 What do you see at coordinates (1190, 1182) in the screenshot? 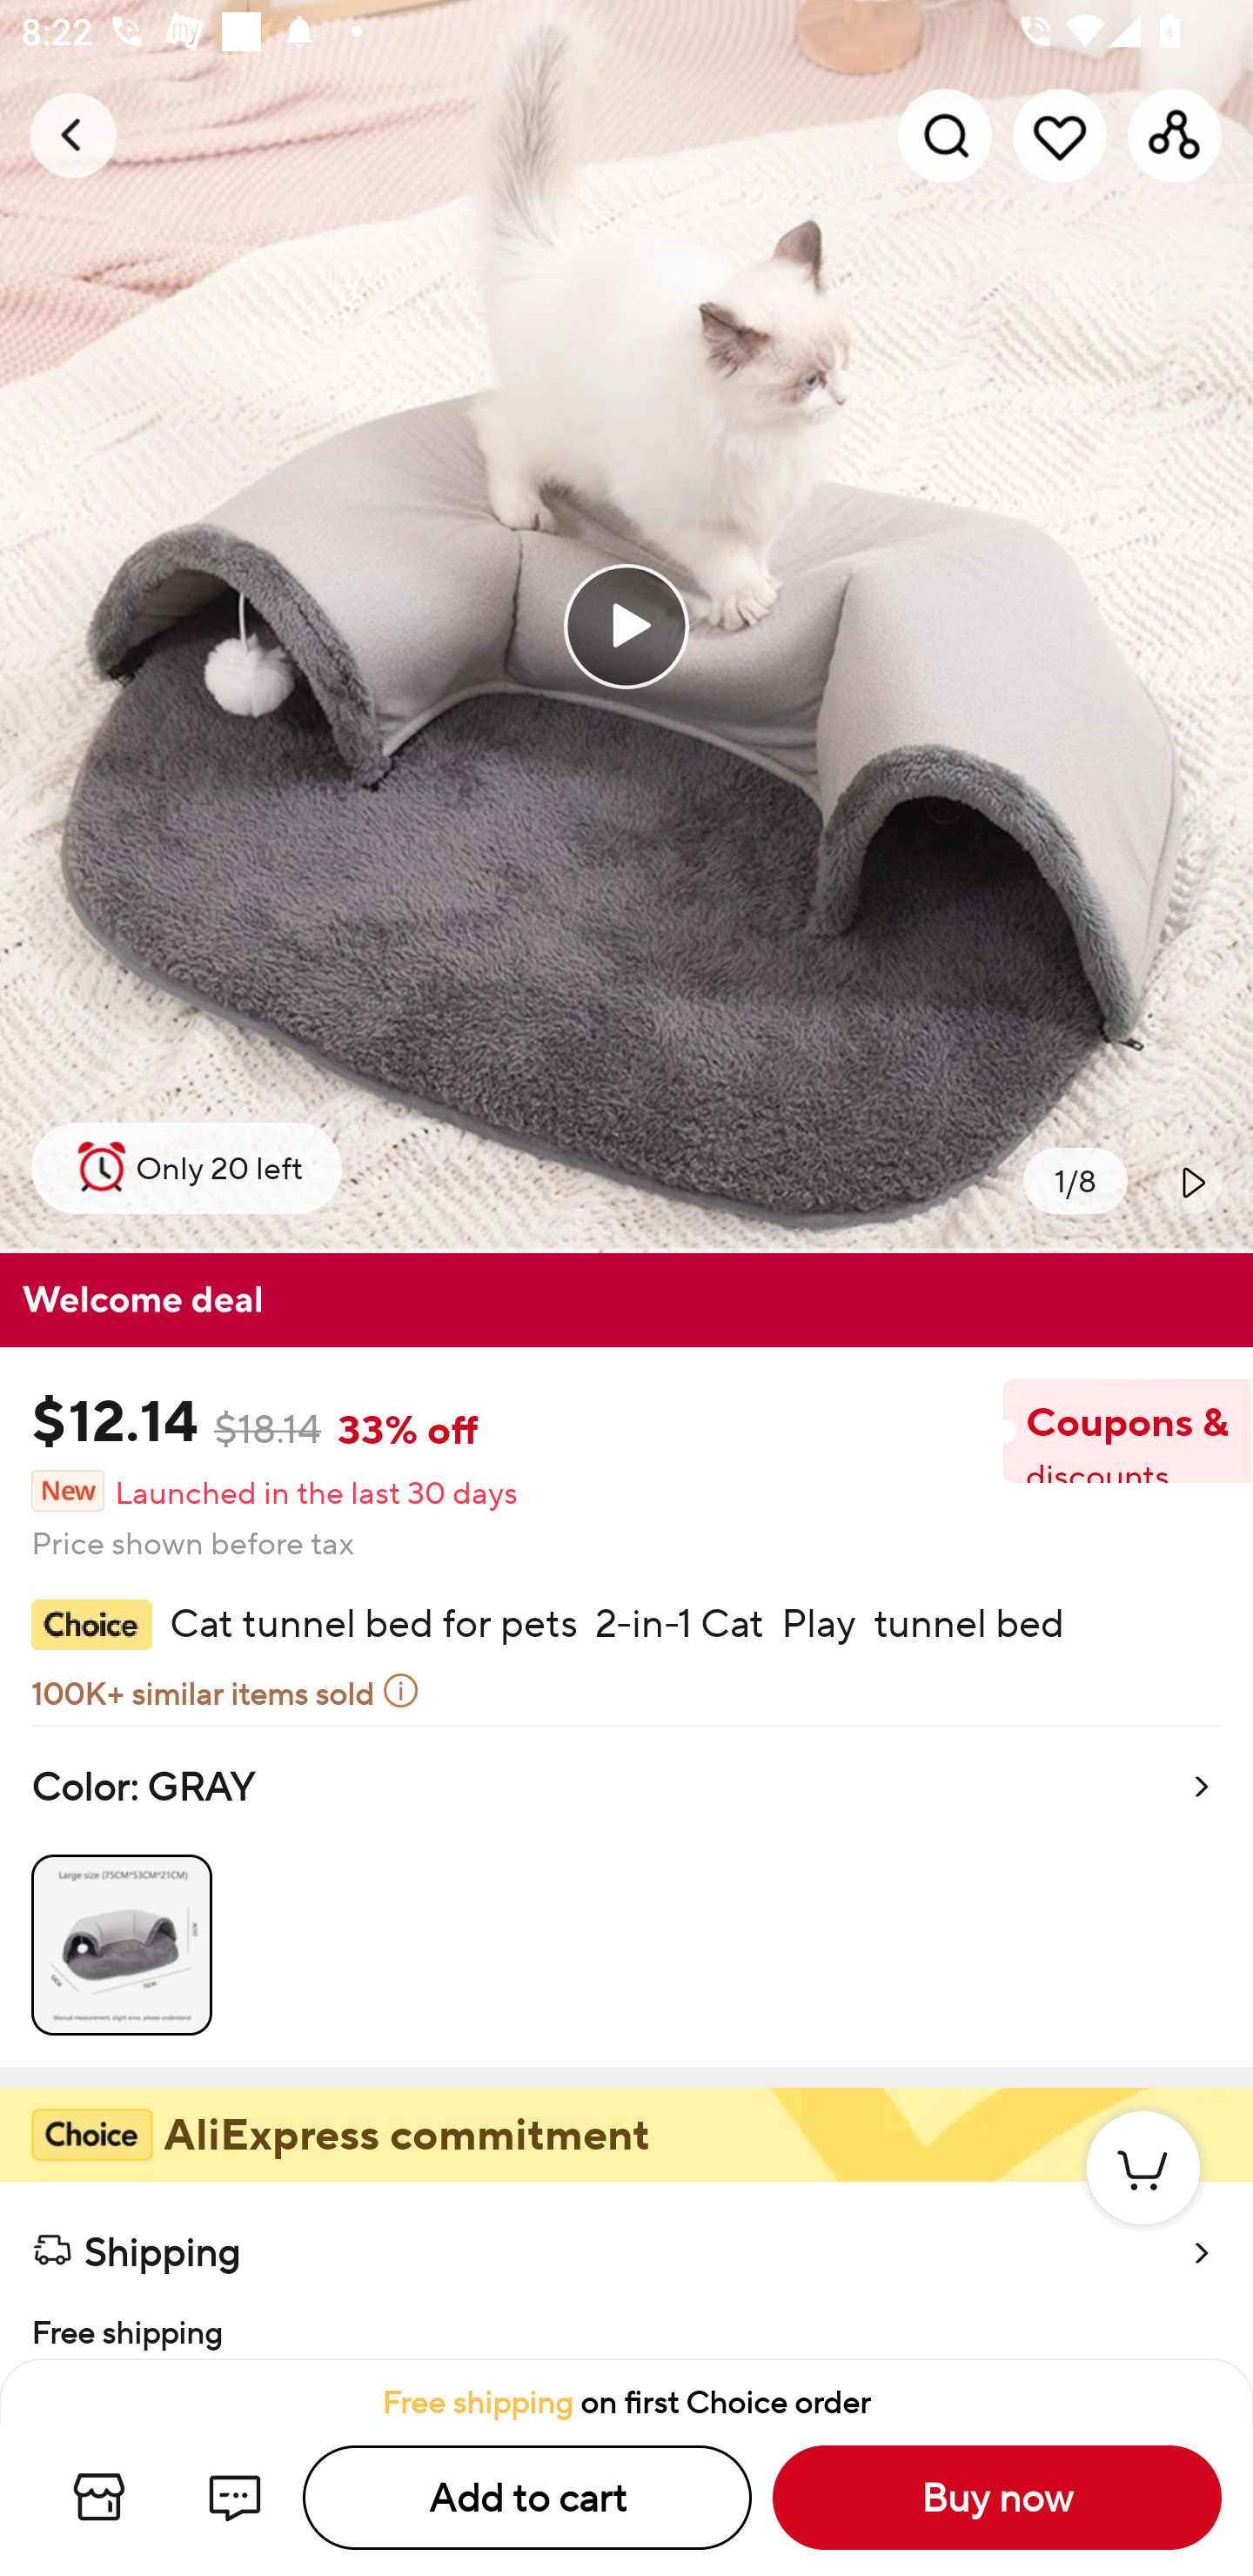
I see `` at bounding box center [1190, 1182].